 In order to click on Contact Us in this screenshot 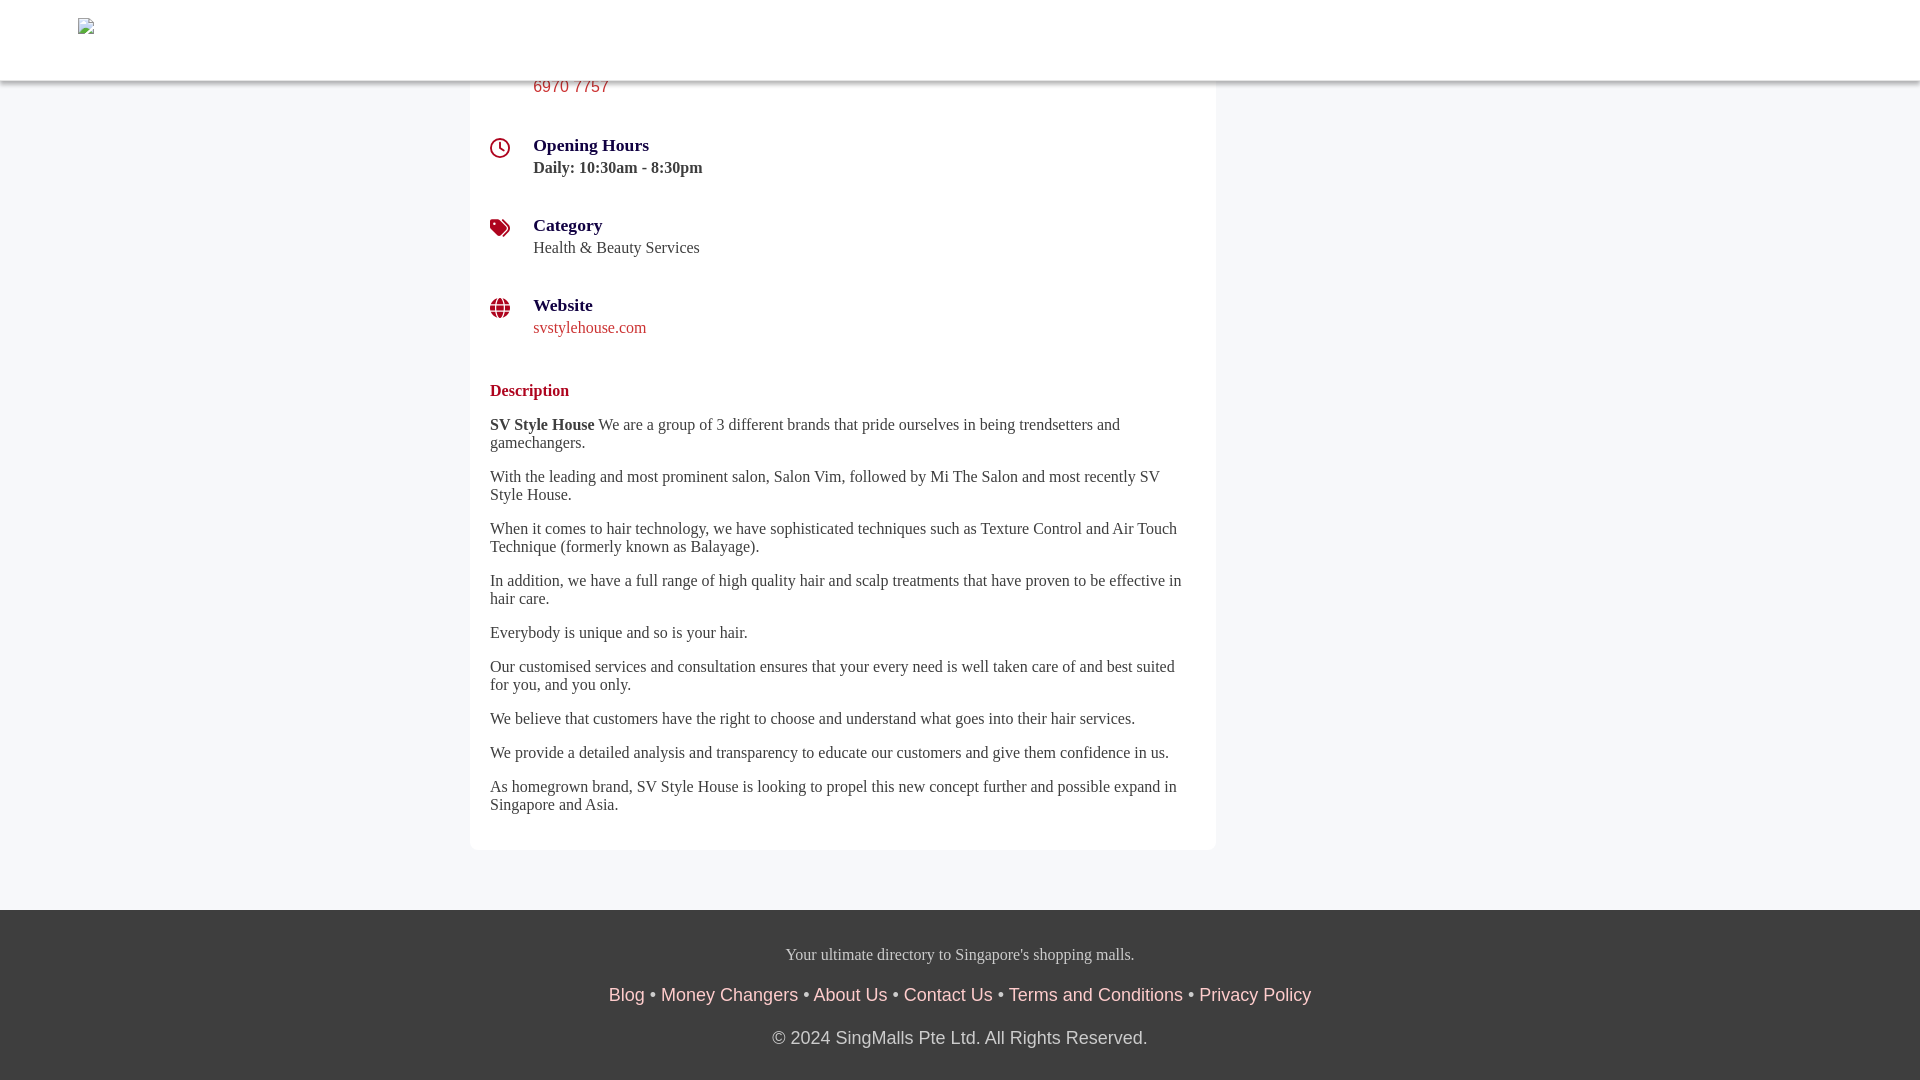, I will do `click(948, 994)`.